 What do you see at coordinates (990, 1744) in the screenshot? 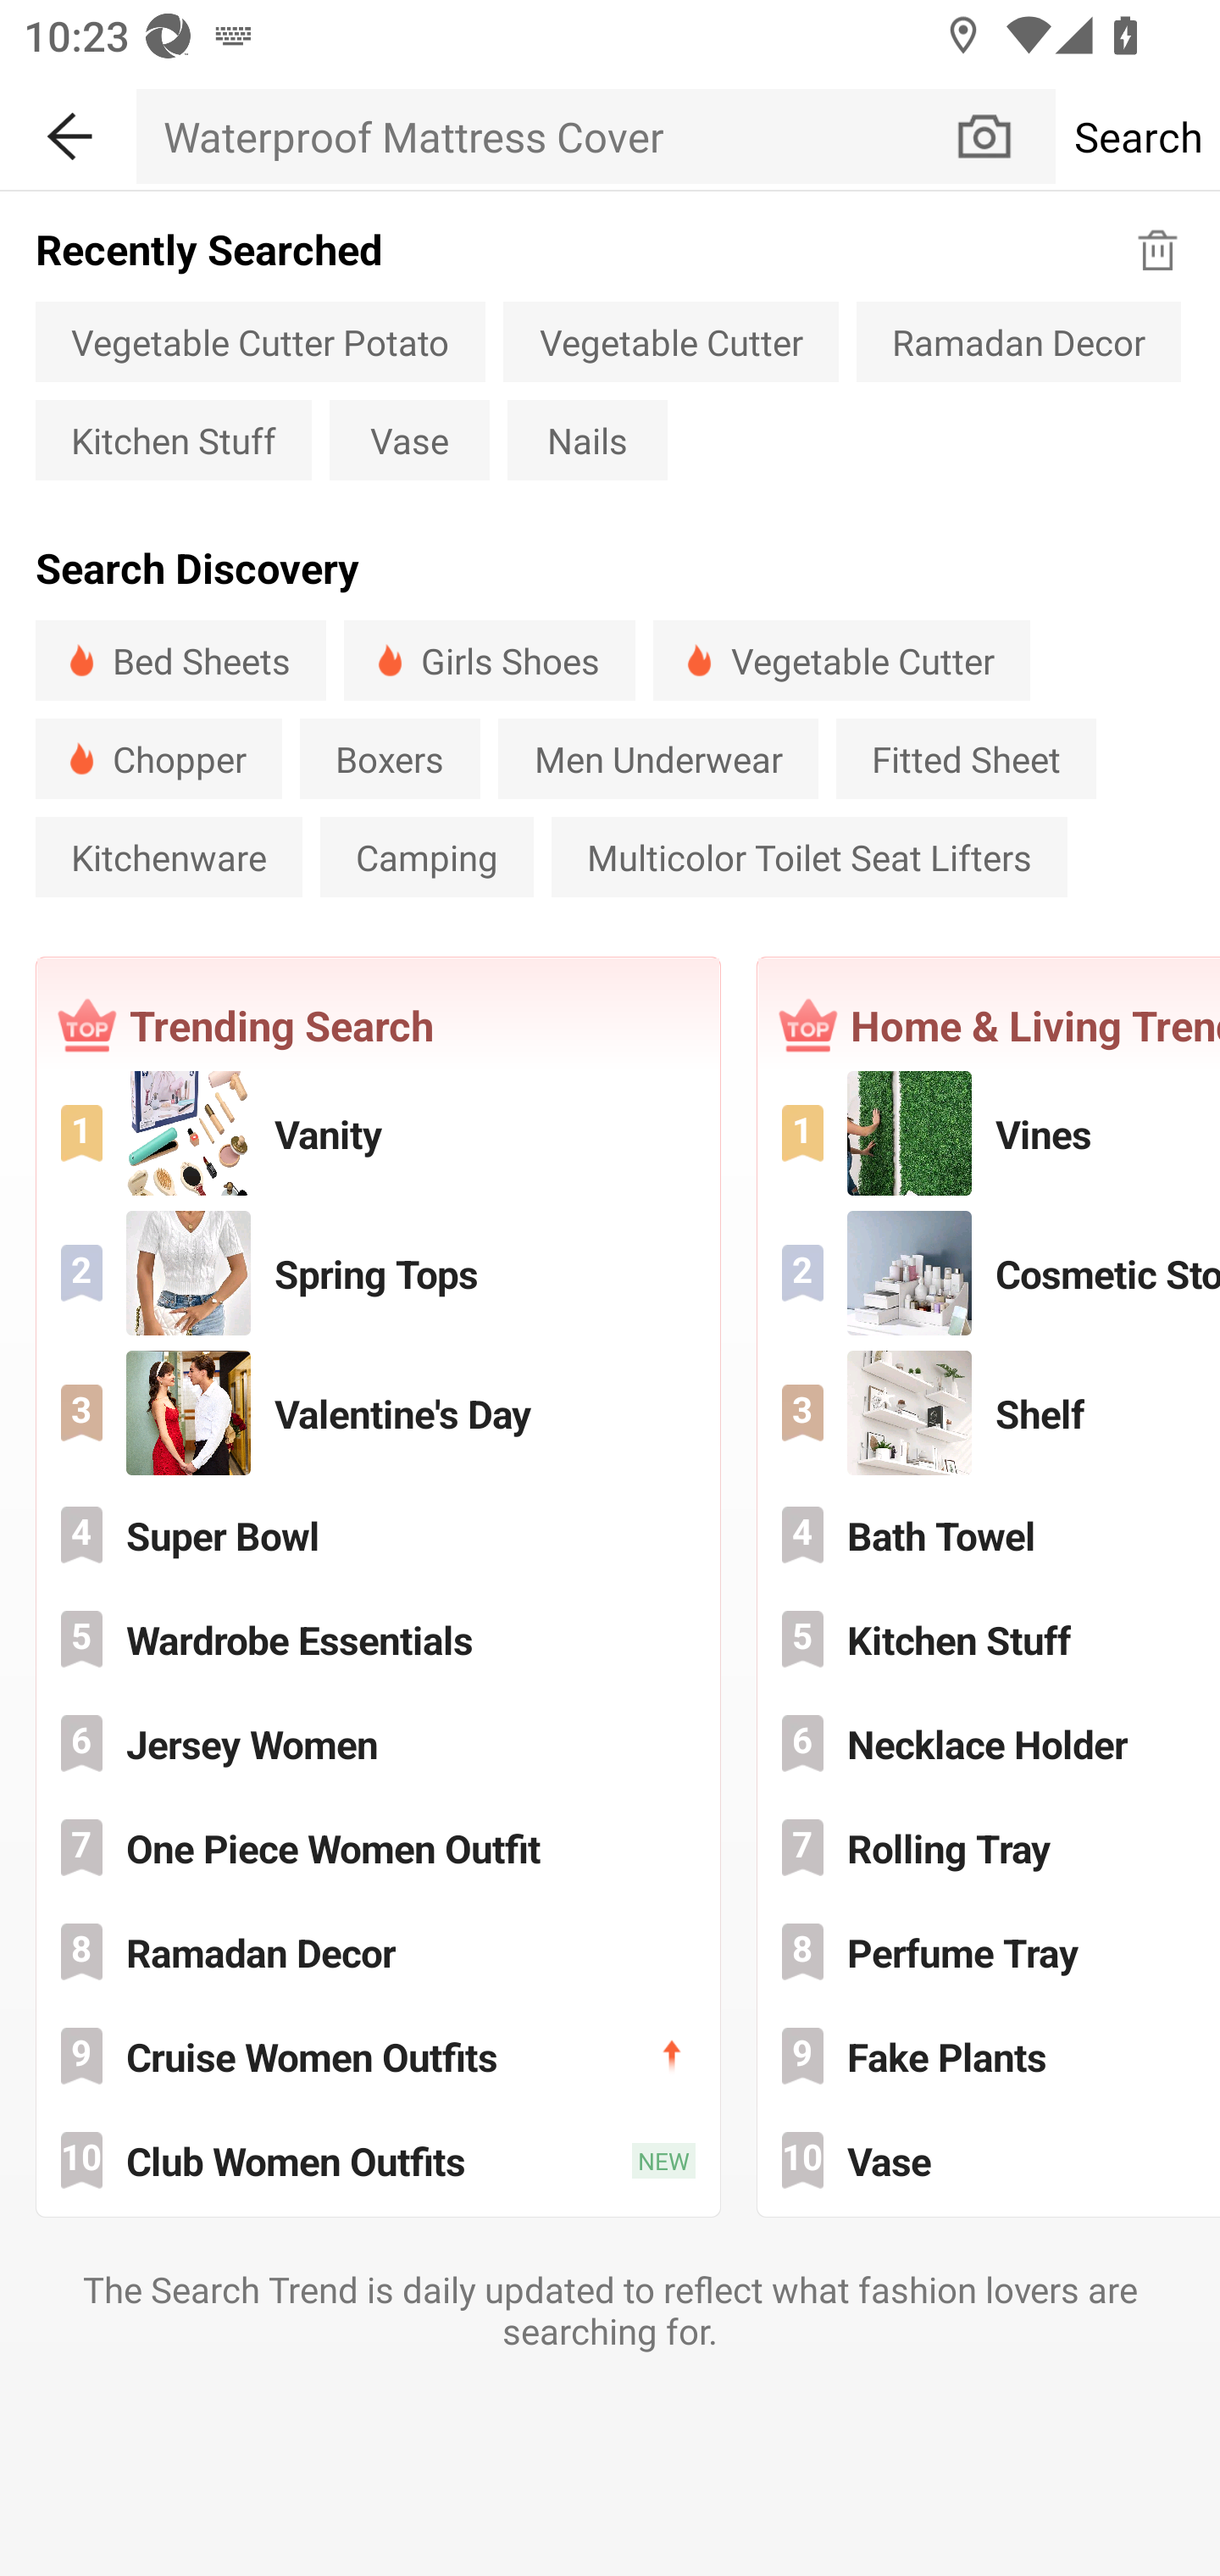
I see `Necklace Holder 6 Necklace Holder` at bounding box center [990, 1744].